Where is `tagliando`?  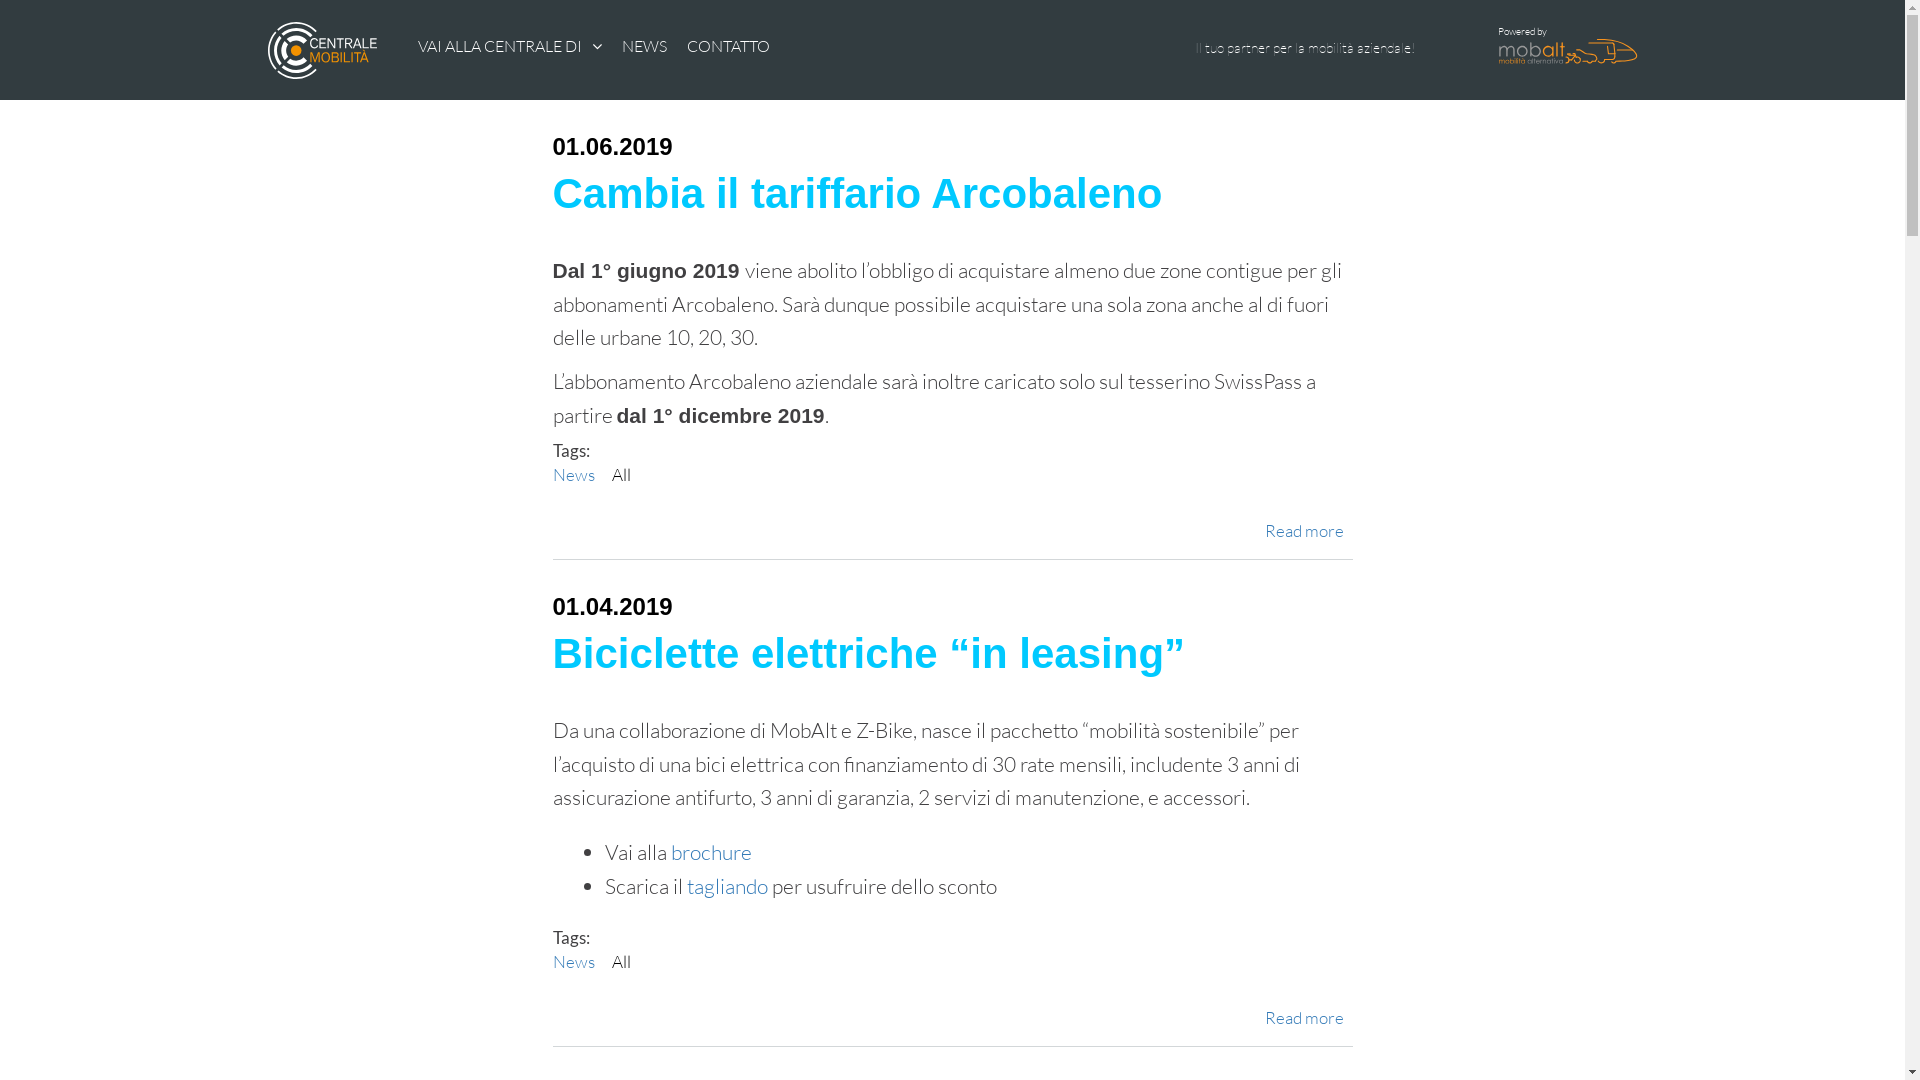 tagliando is located at coordinates (728, 886).